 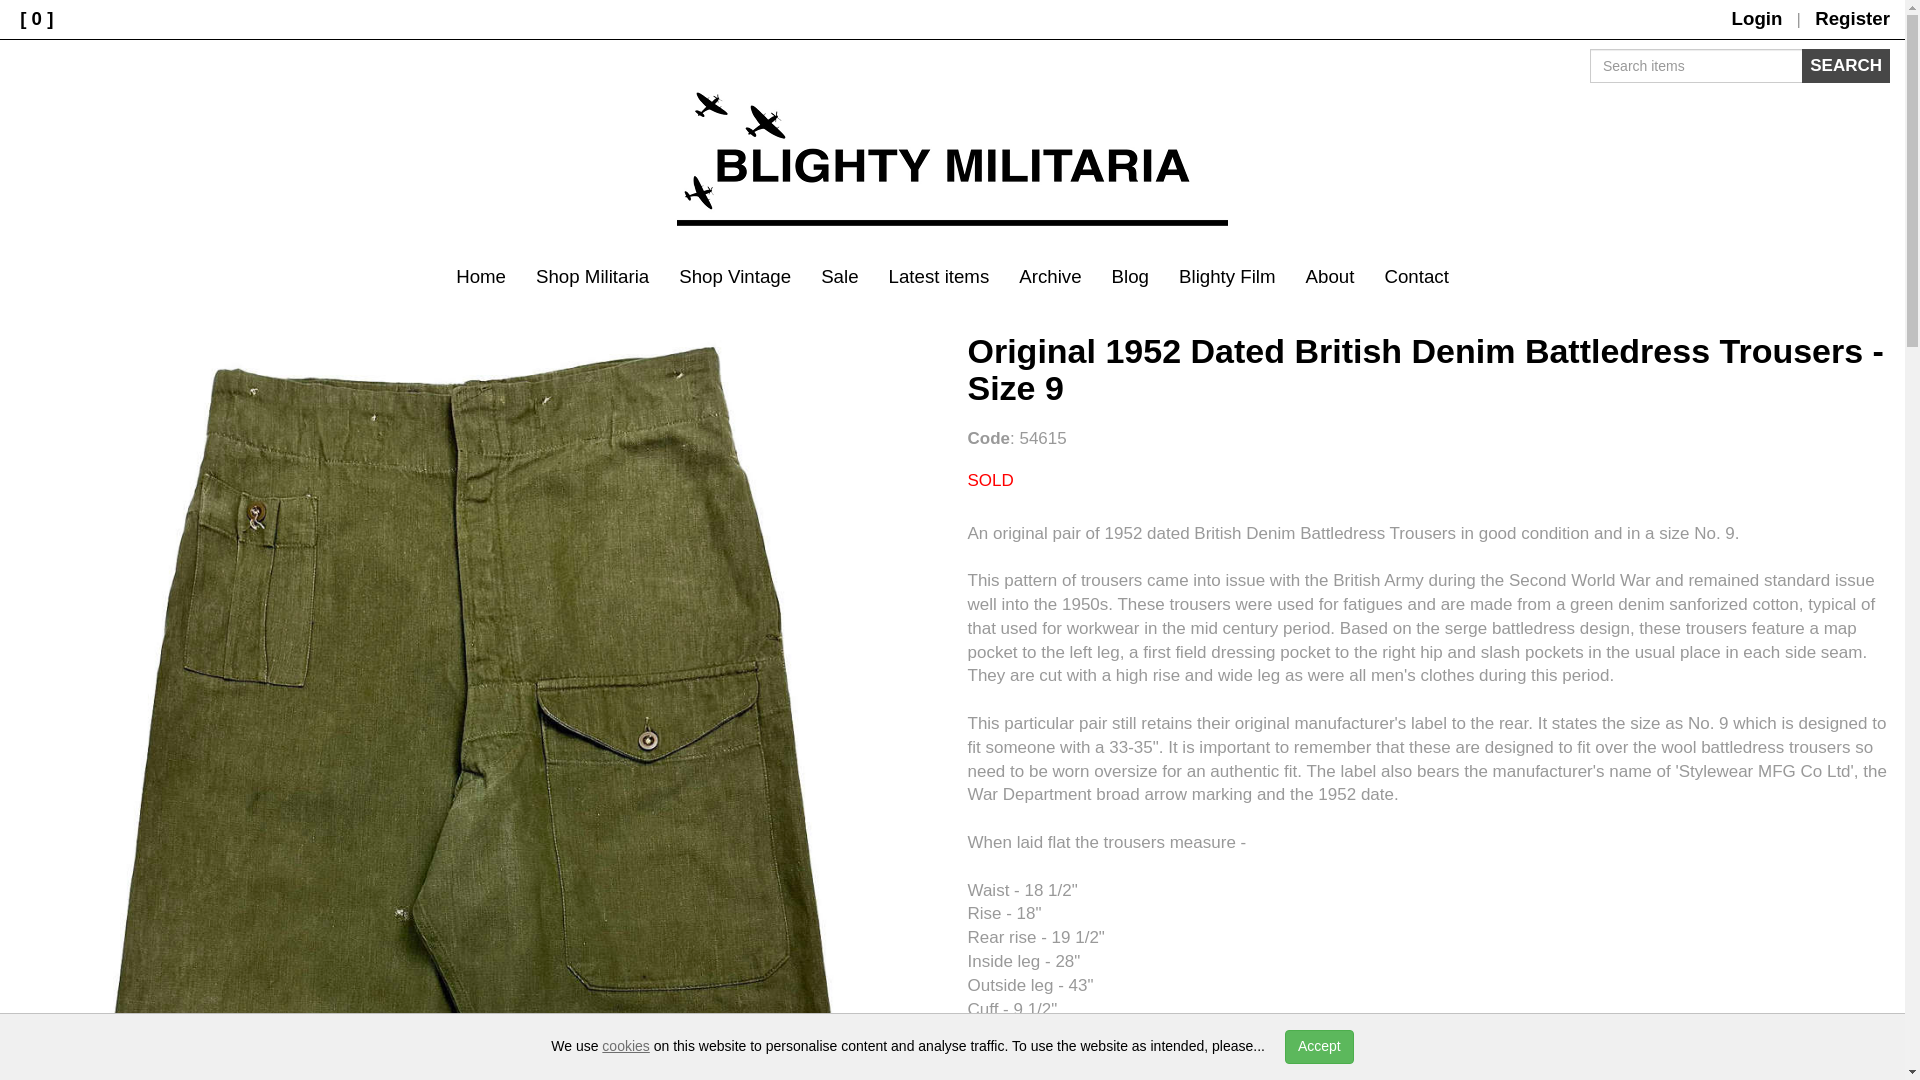 I want to click on Register, so click(x=1852, y=18).